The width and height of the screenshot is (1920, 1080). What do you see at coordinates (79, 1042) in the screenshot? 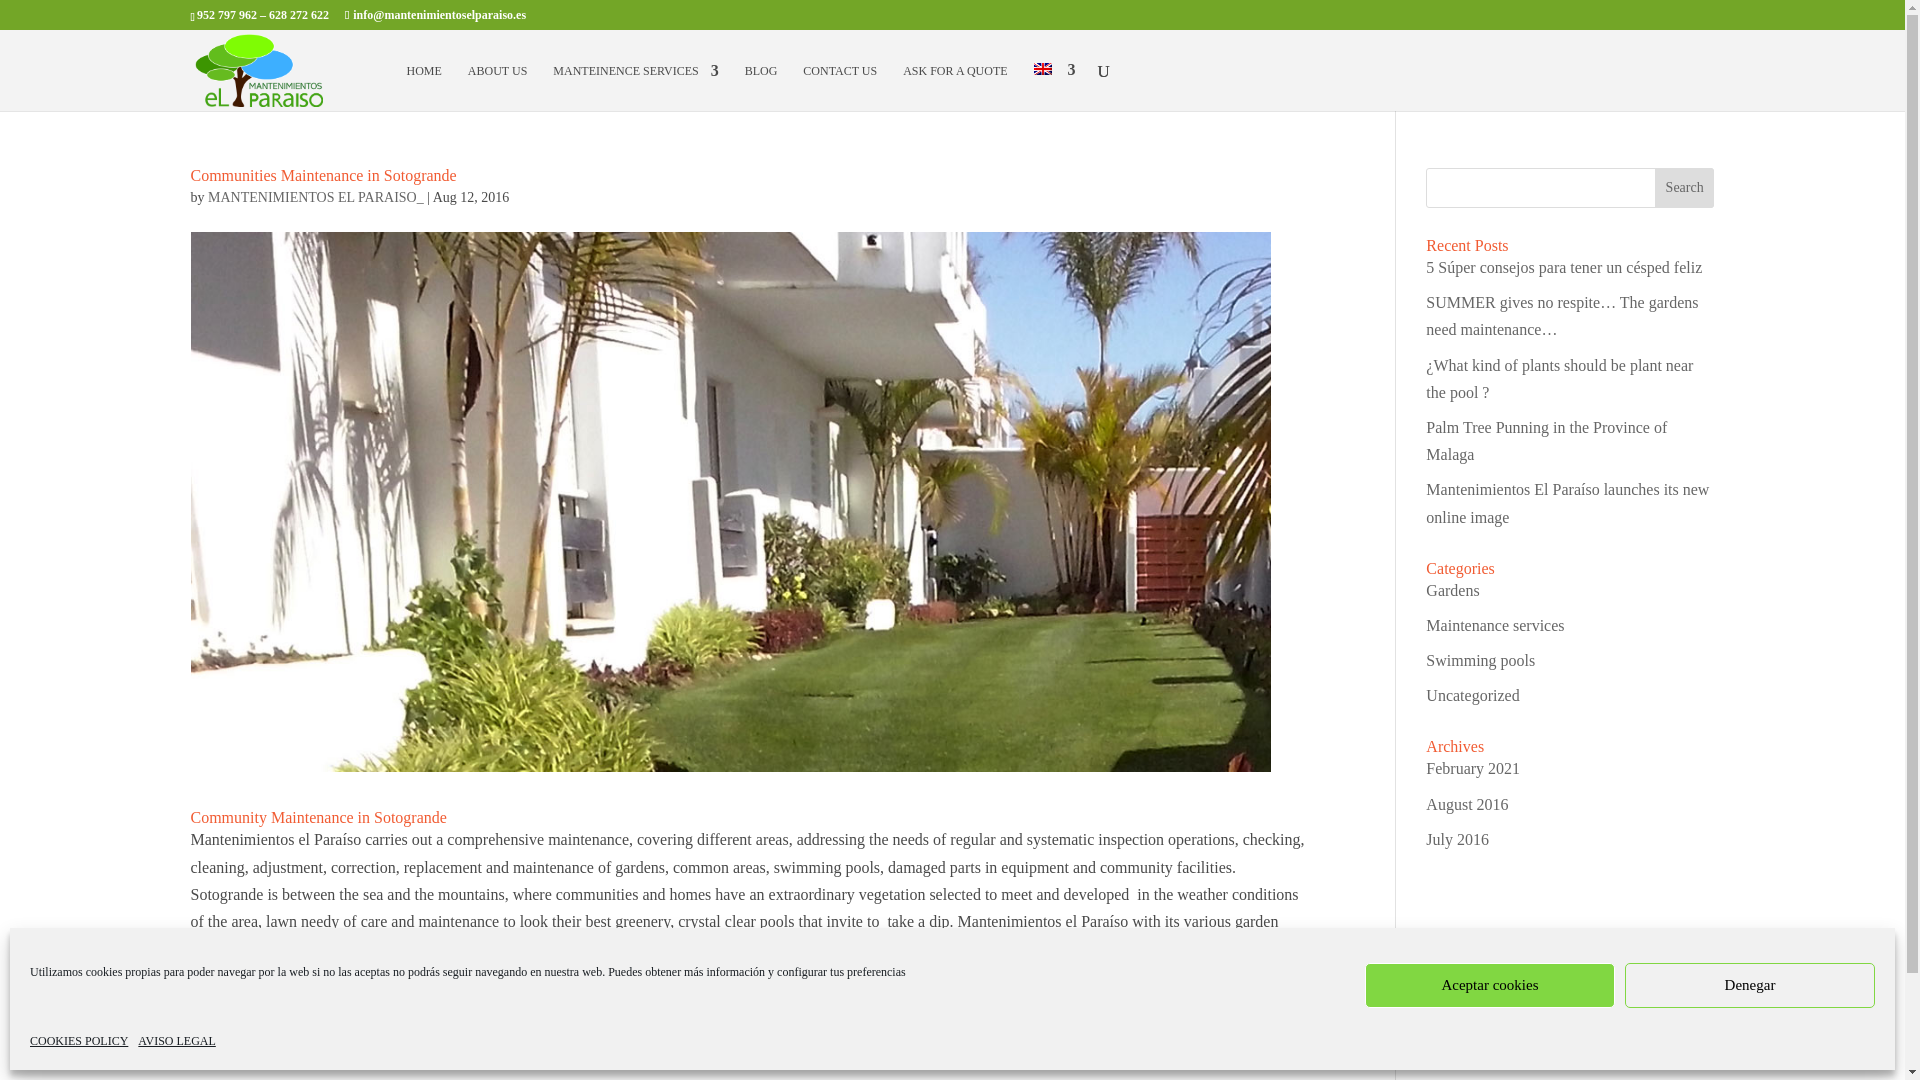
I see `COOKIES POLICY` at bounding box center [79, 1042].